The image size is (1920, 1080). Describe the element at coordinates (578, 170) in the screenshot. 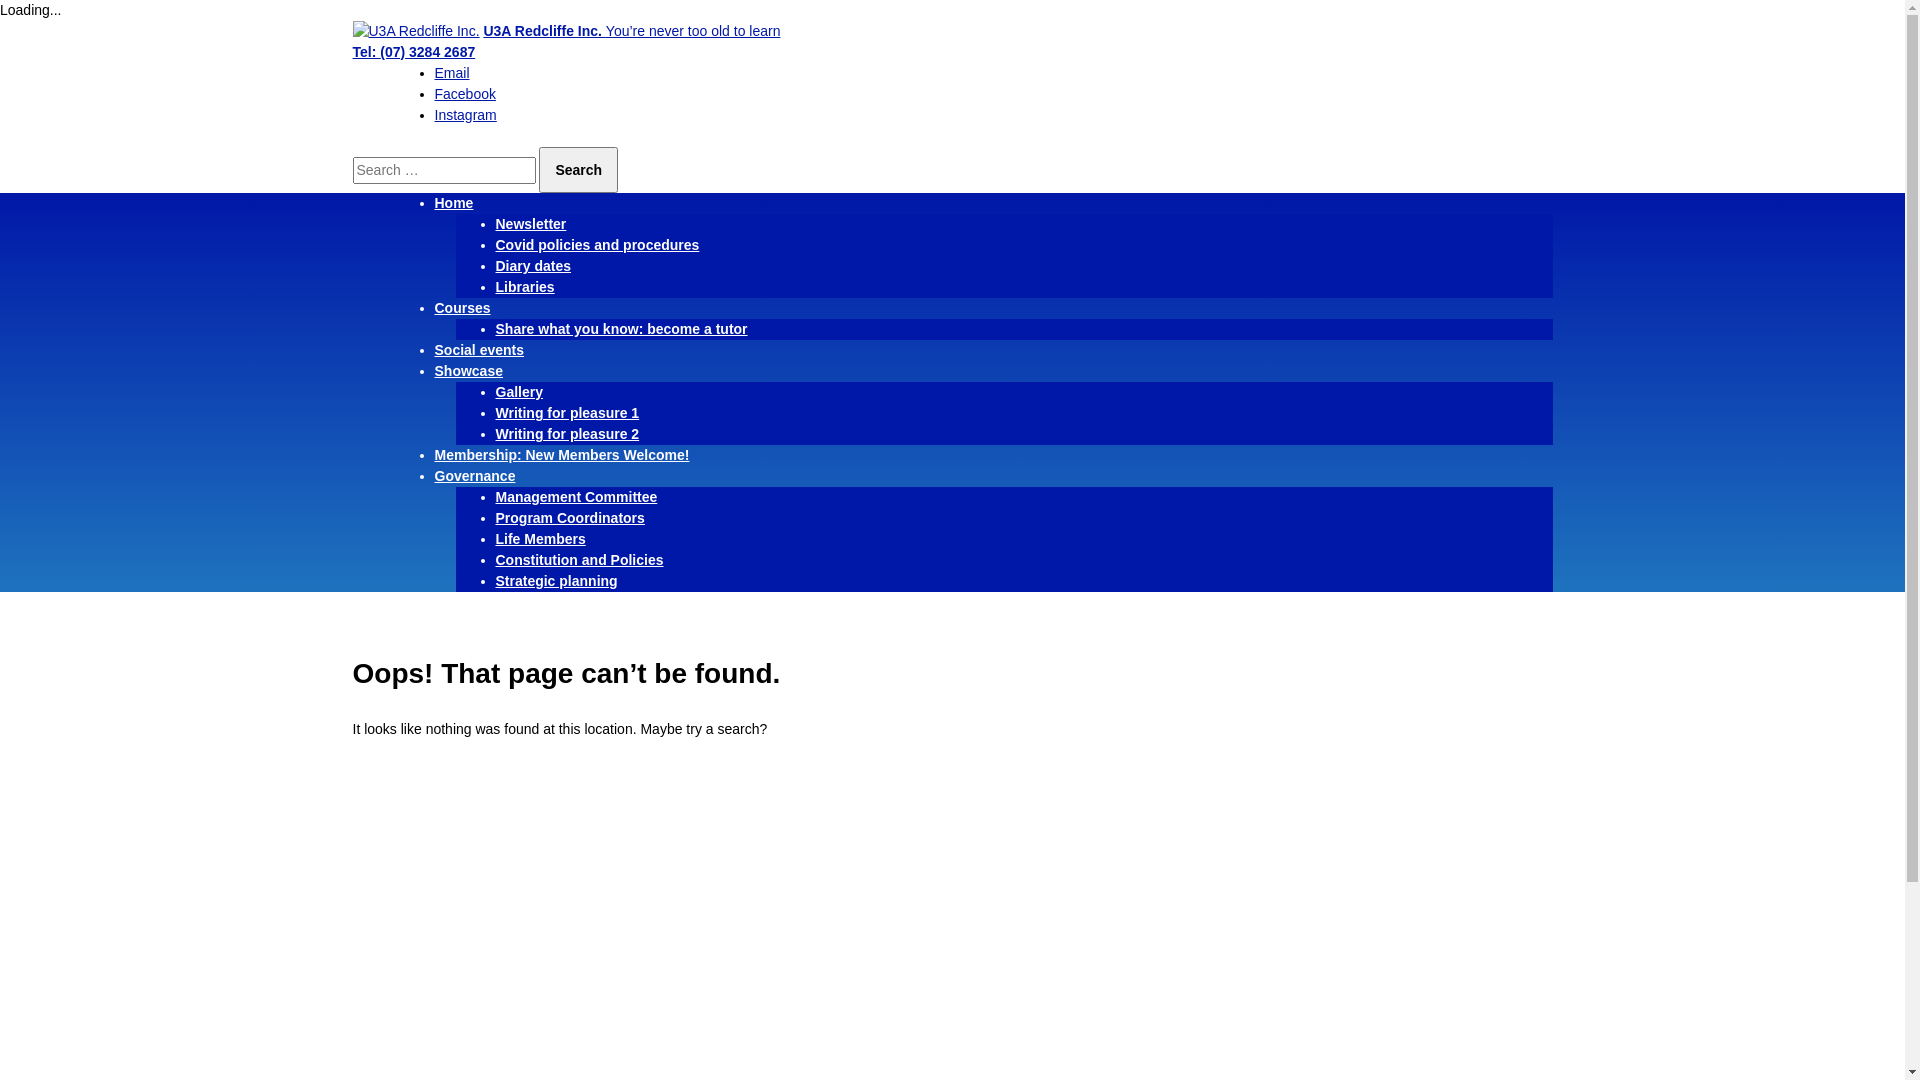

I see `Search` at that location.